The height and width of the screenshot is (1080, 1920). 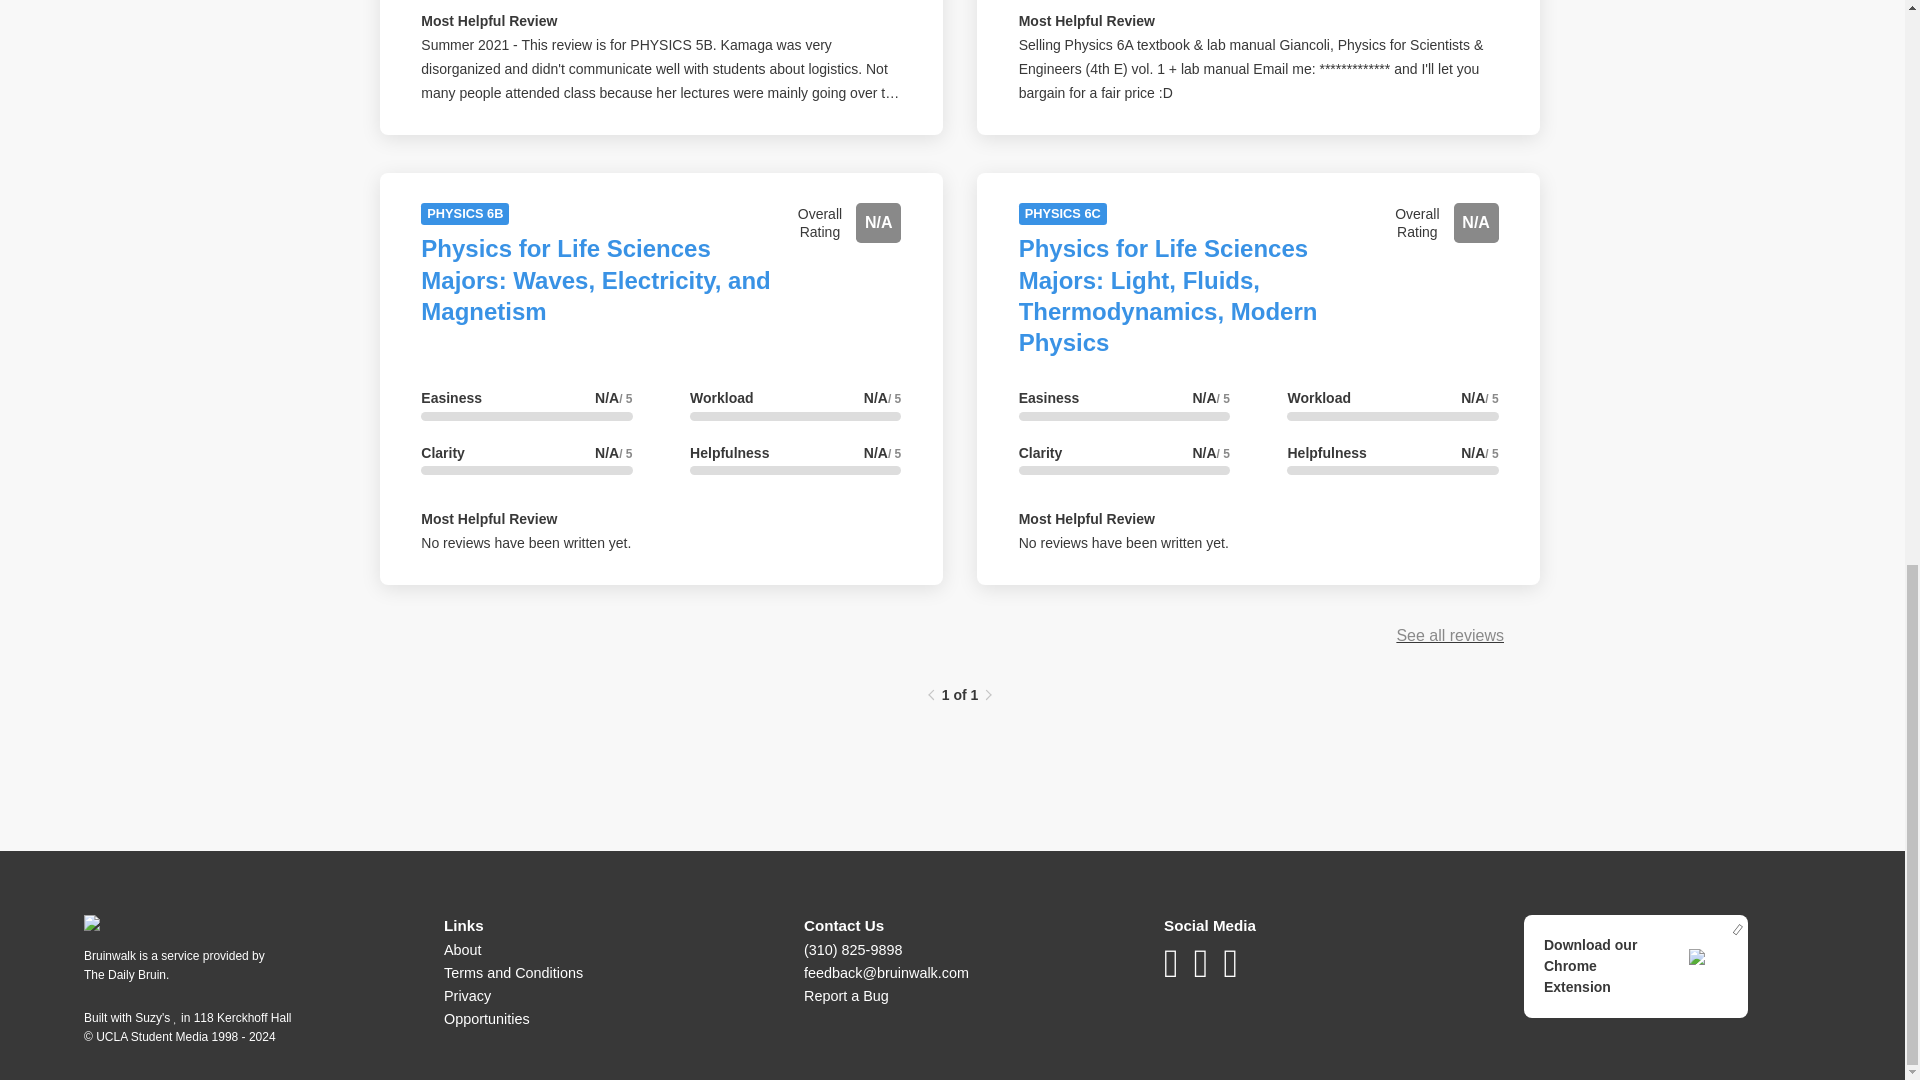 I want to click on Most Helpful Review, so click(x=1087, y=20).